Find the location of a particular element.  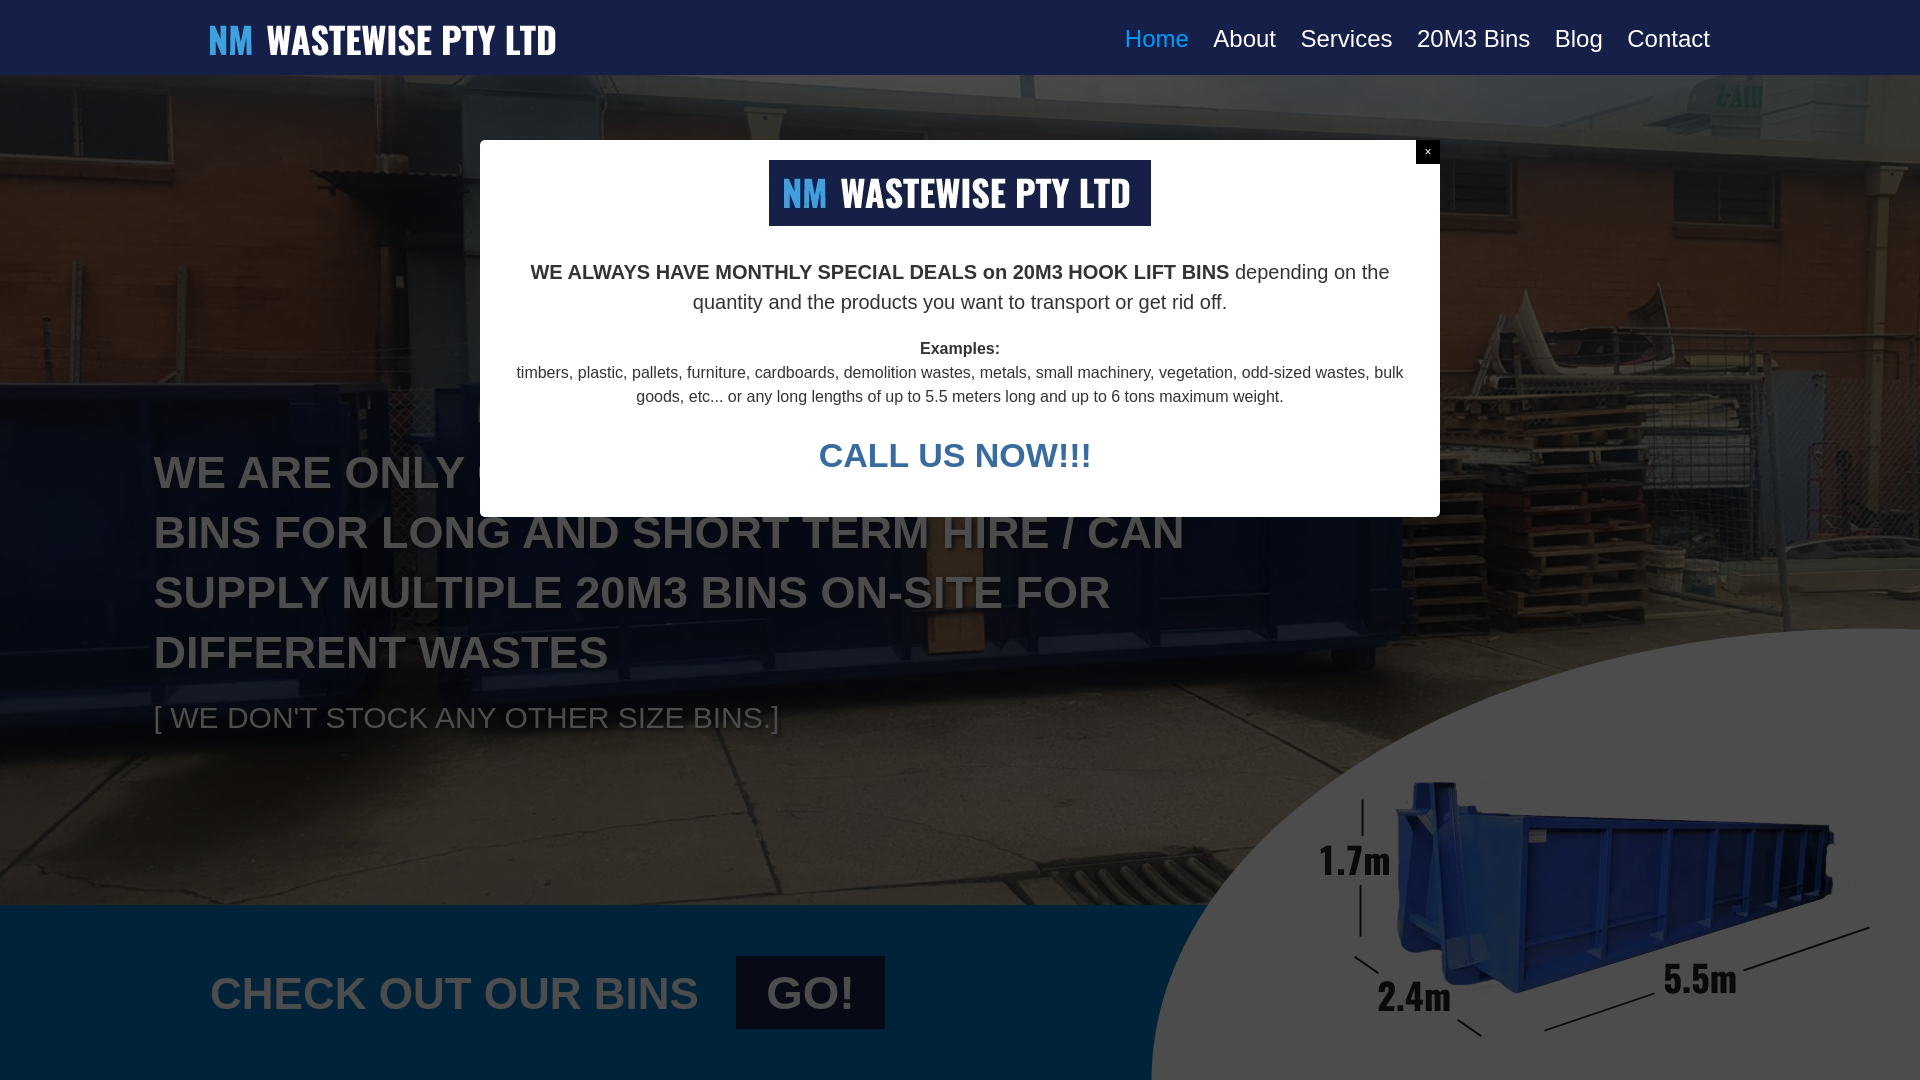

Blog is located at coordinates (1579, 38).